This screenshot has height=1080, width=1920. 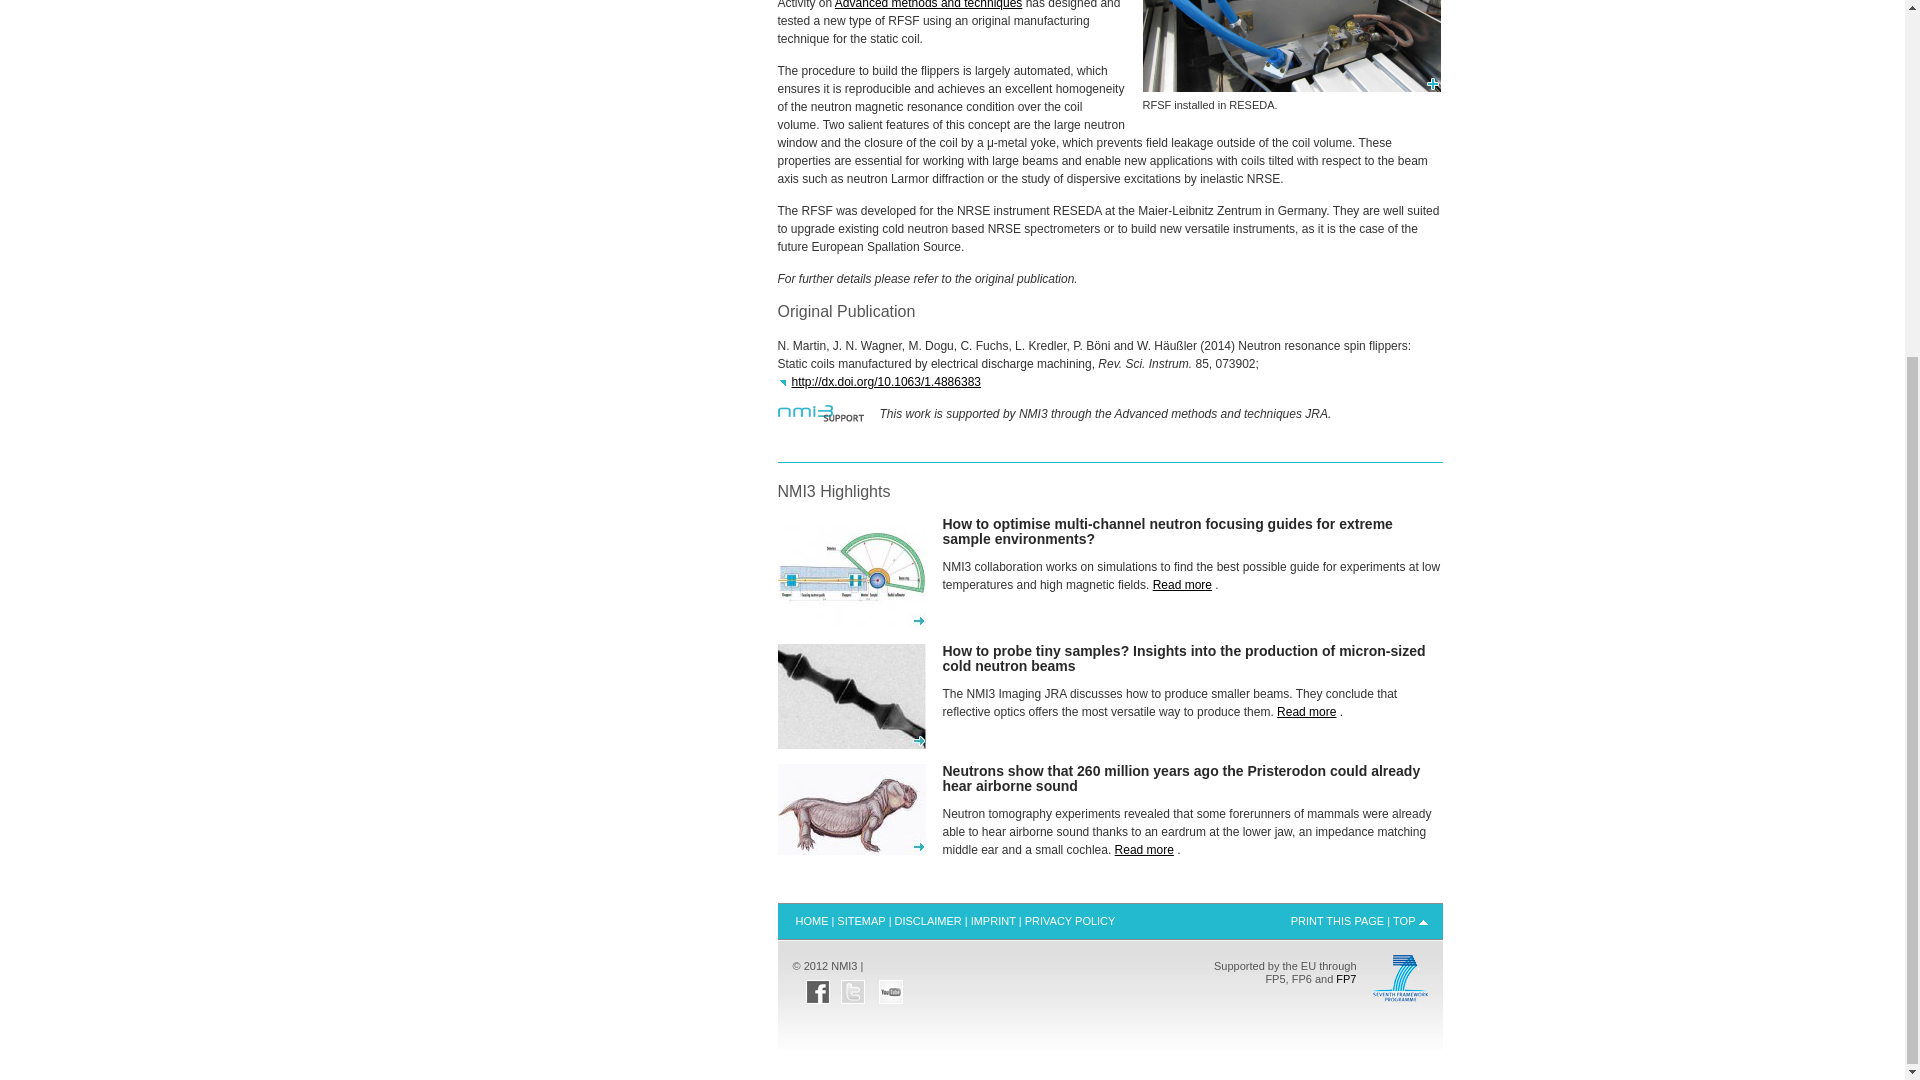 I want to click on IN5, so click(x=851, y=572).